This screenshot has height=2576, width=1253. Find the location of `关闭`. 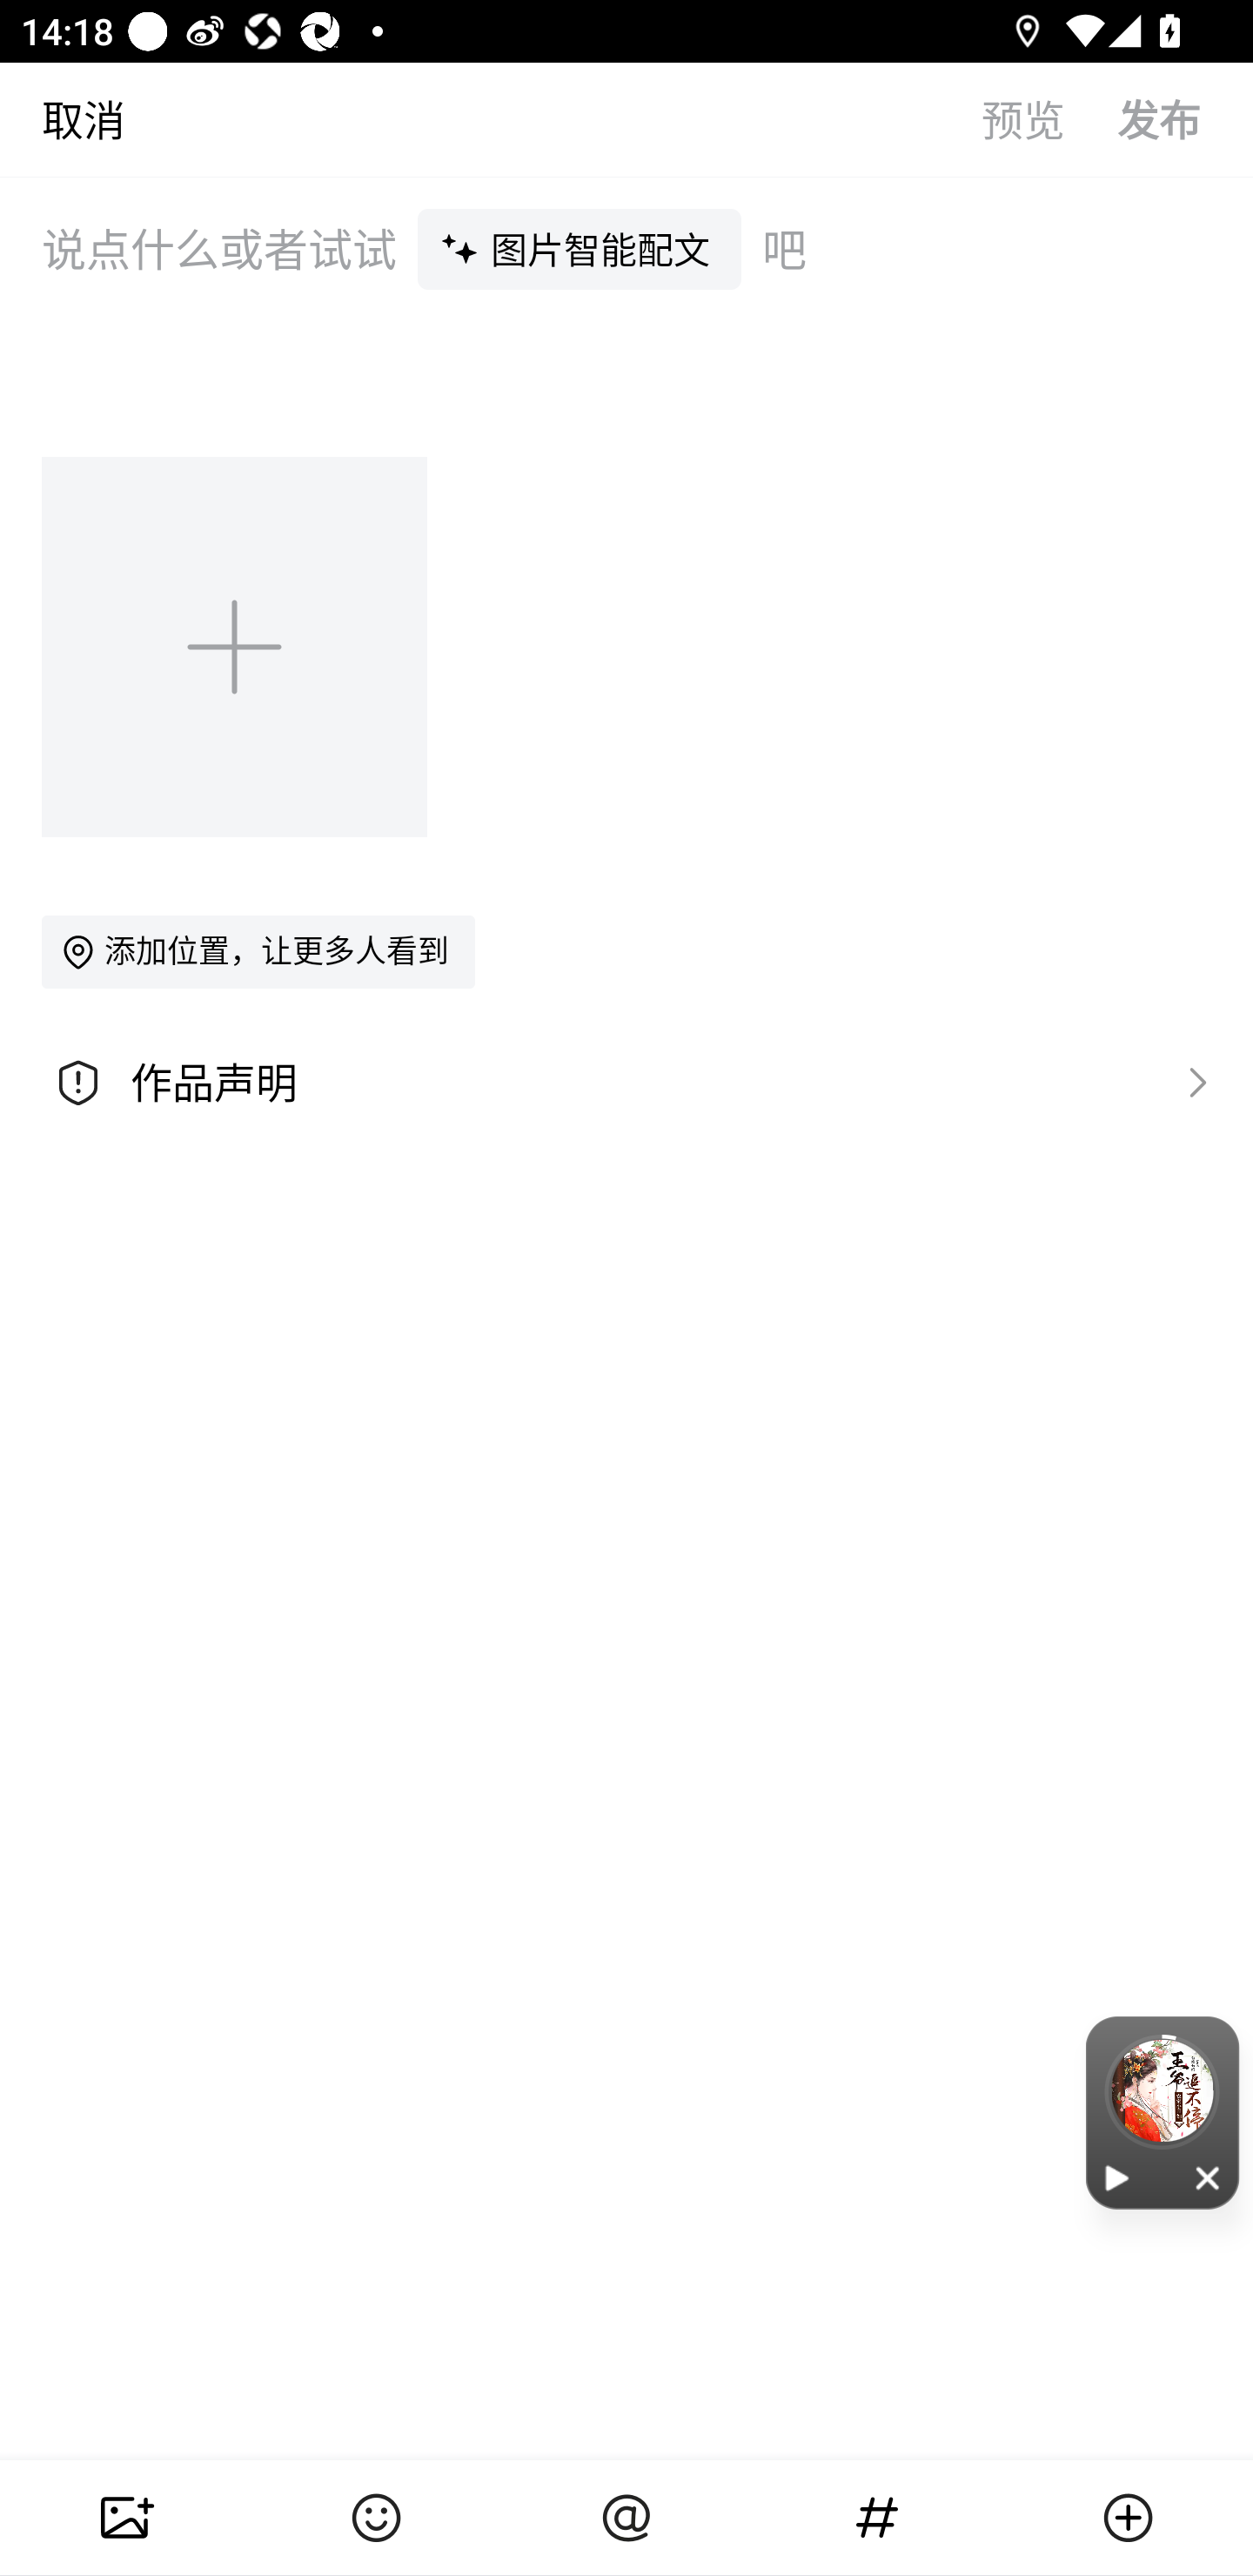

关闭 is located at coordinates (1209, 2177).